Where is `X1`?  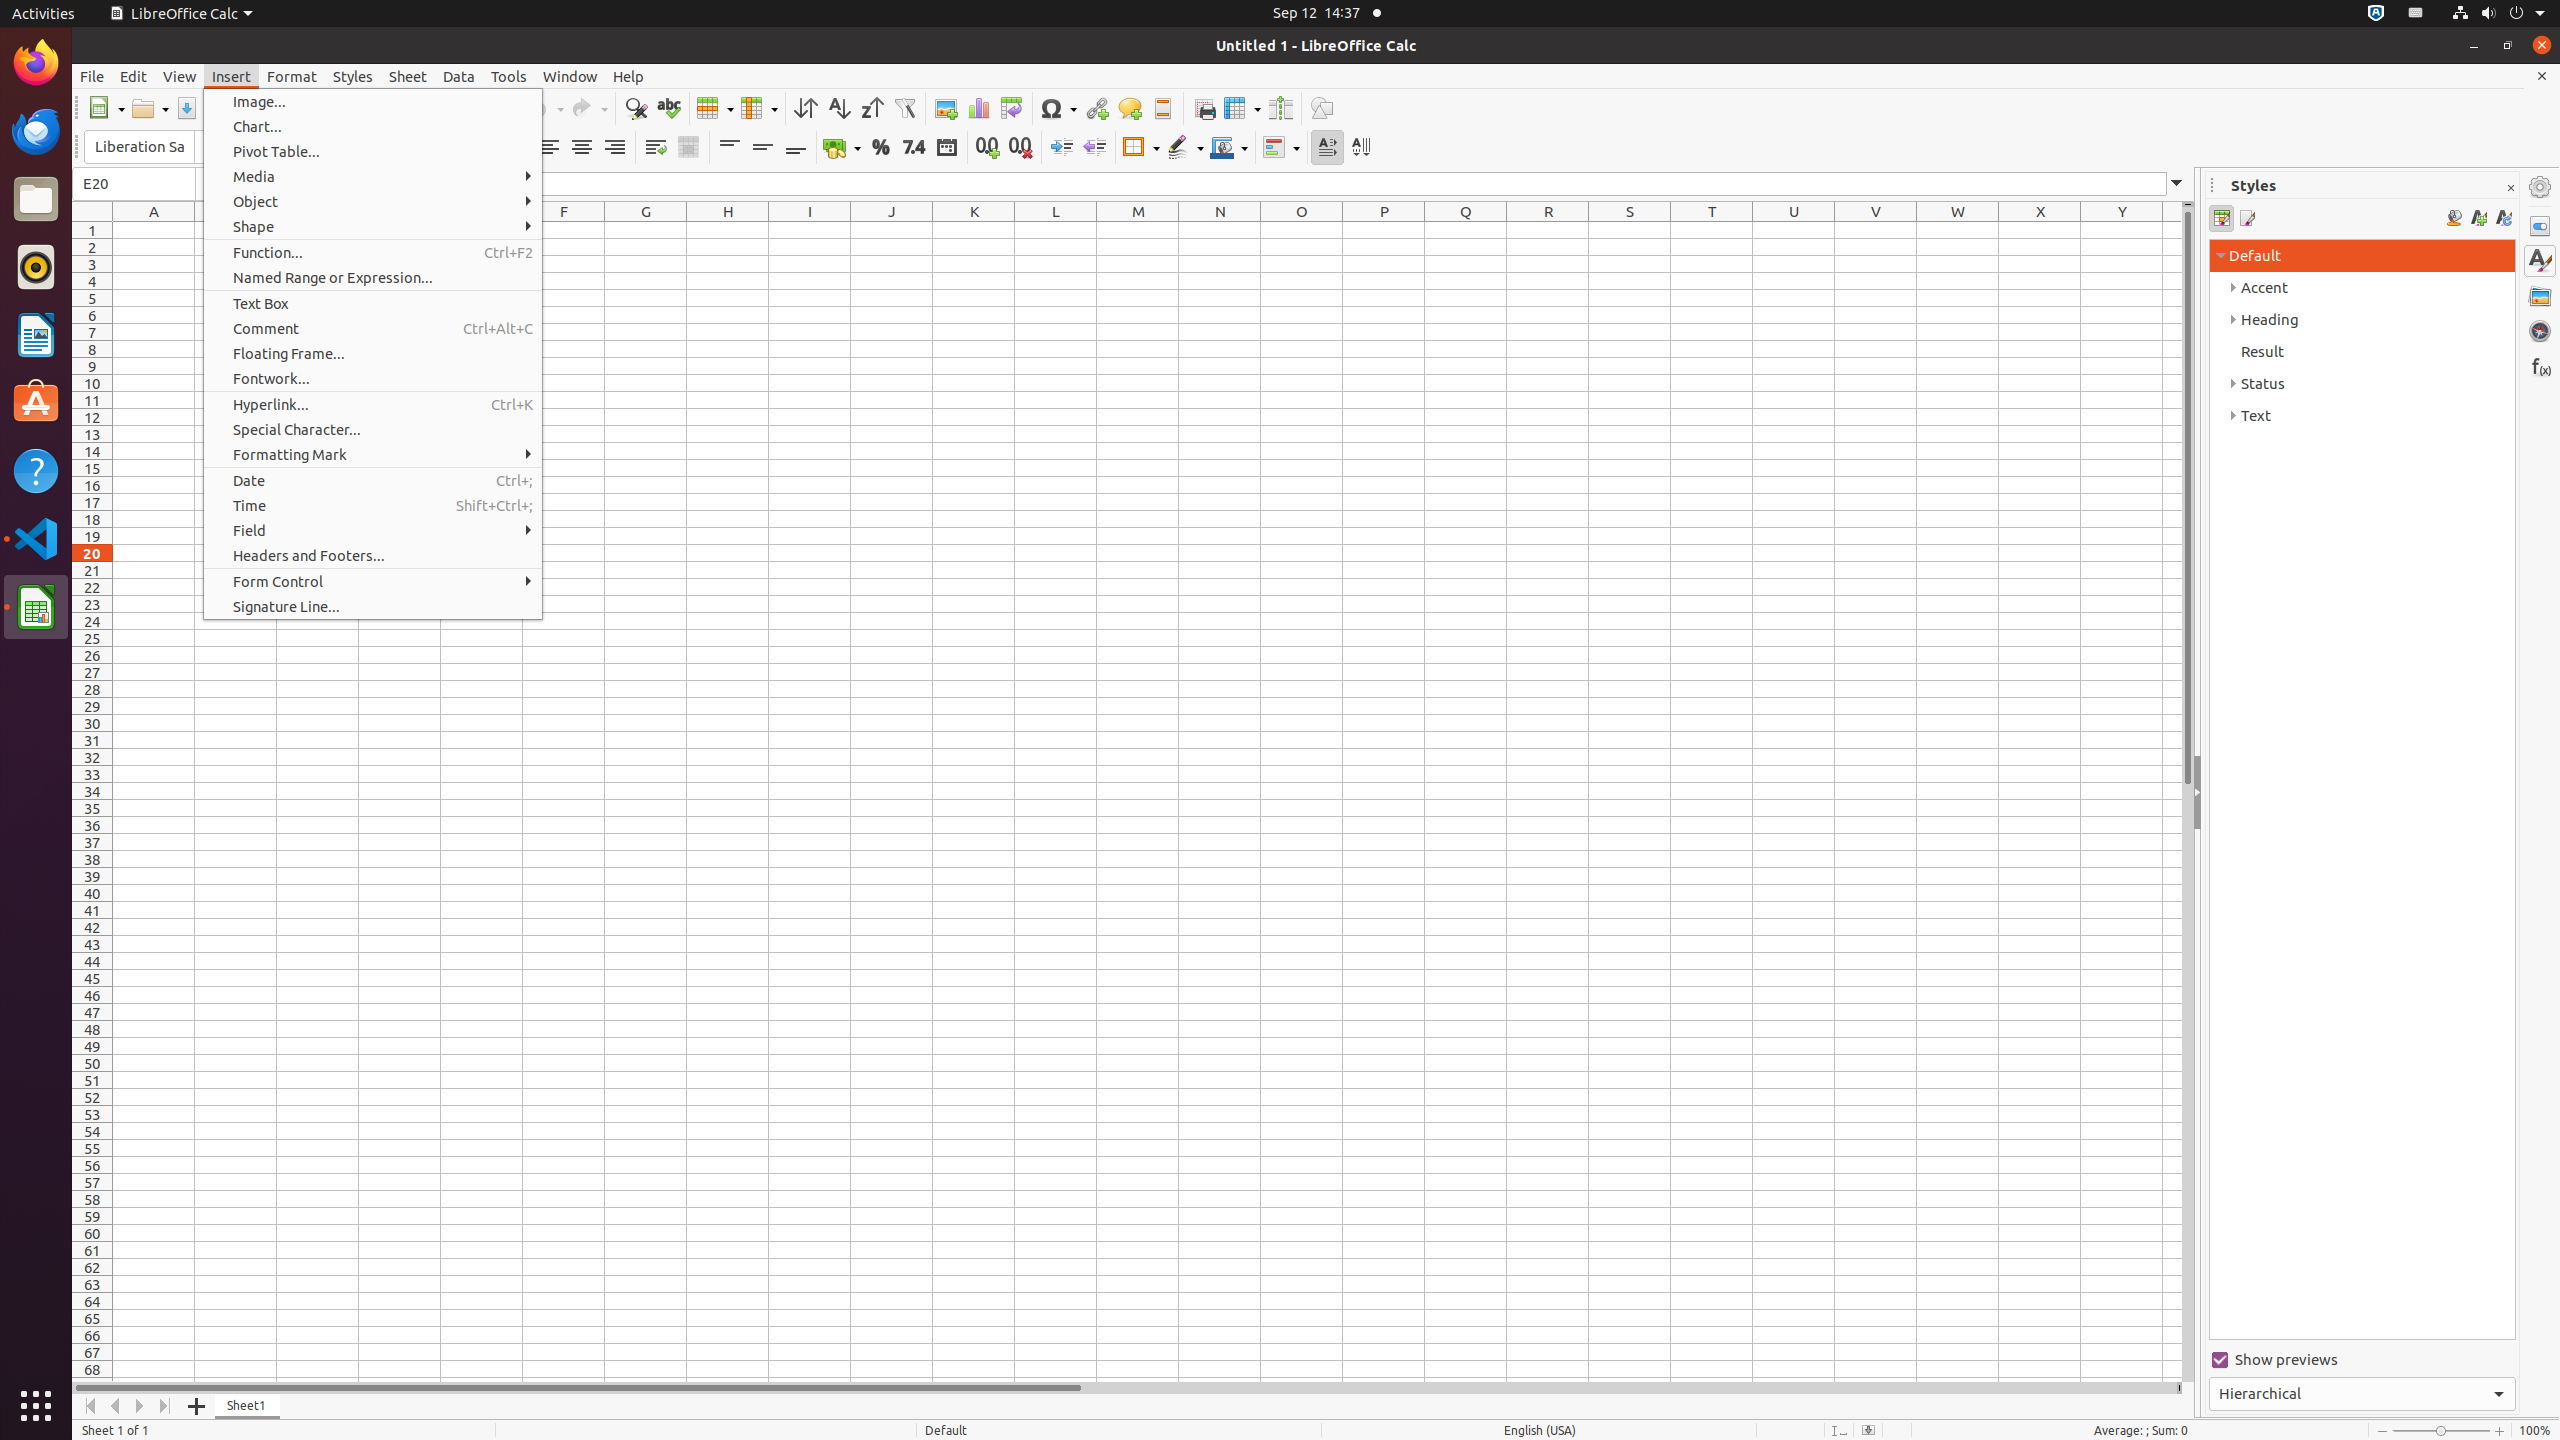
X1 is located at coordinates (2040, 230).